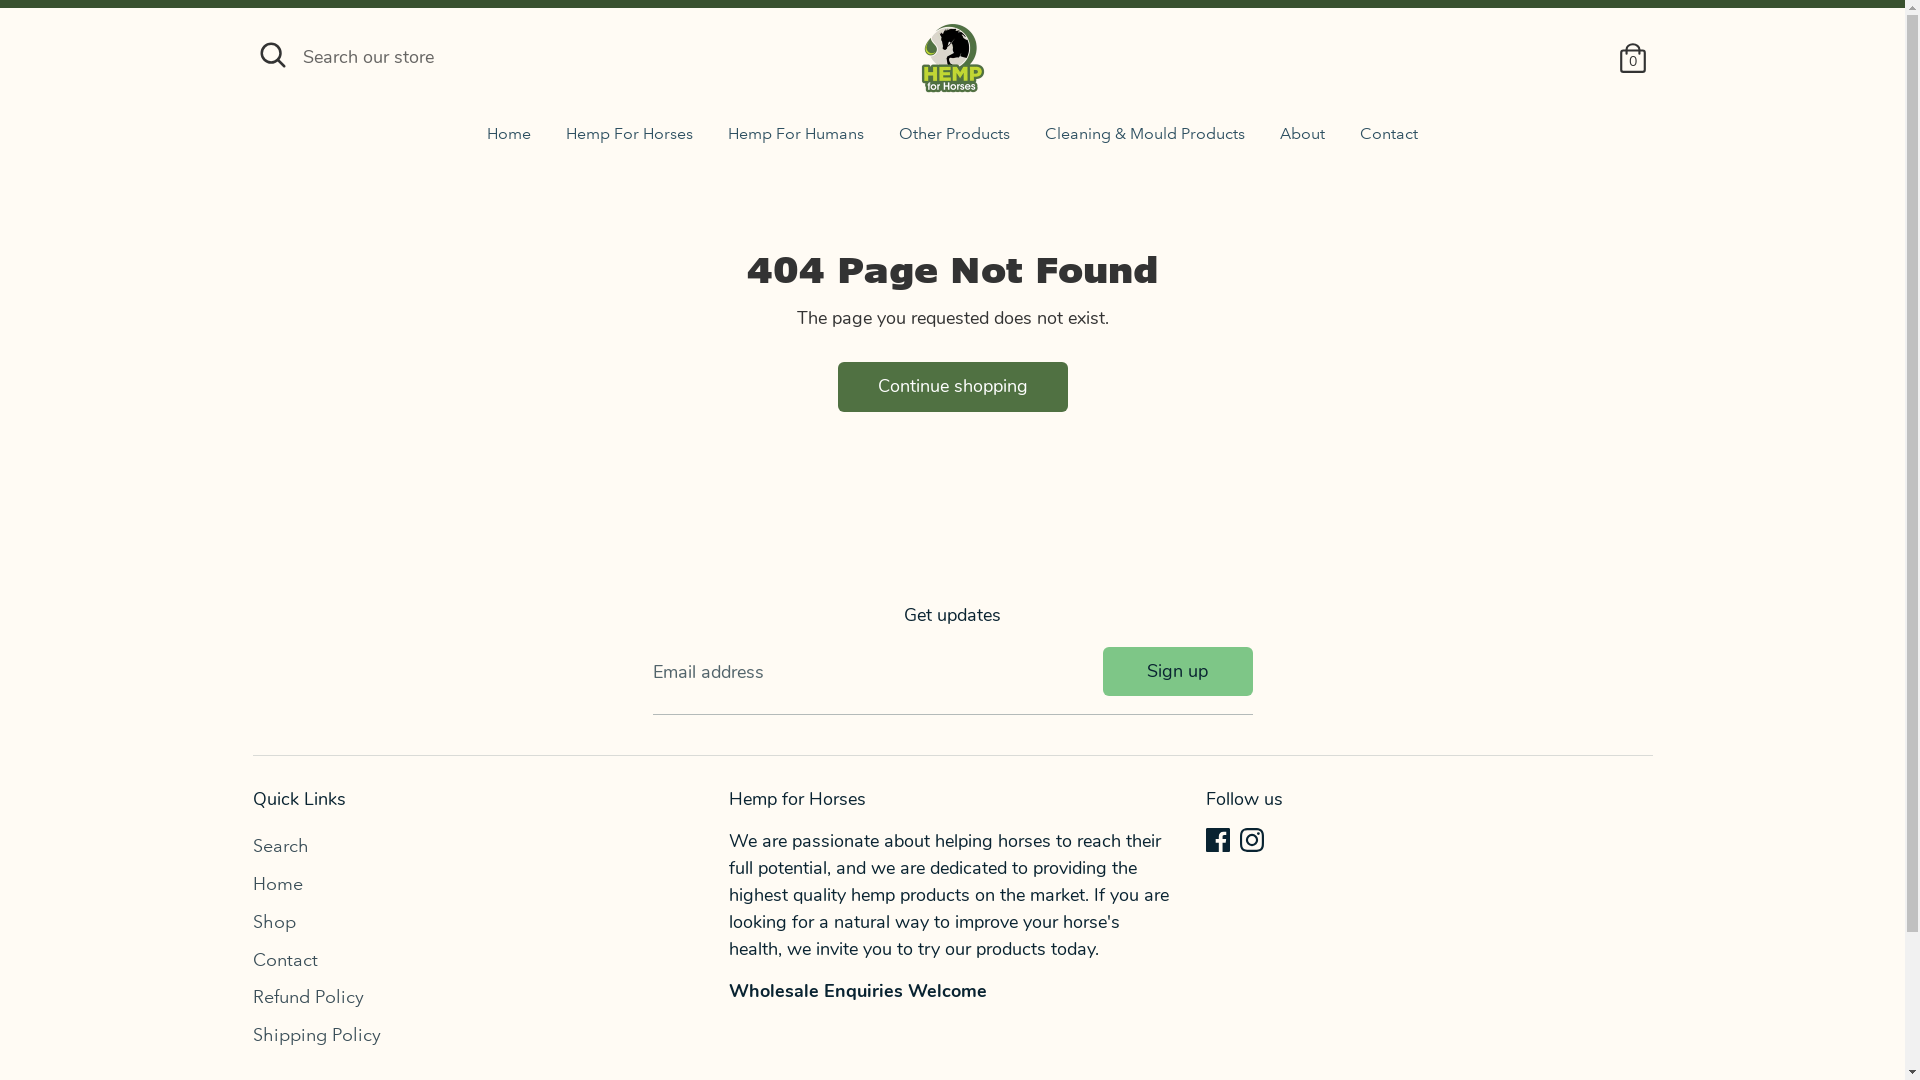 The width and height of the screenshot is (1920, 1080). I want to click on Refund Policy, so click(308, 997).